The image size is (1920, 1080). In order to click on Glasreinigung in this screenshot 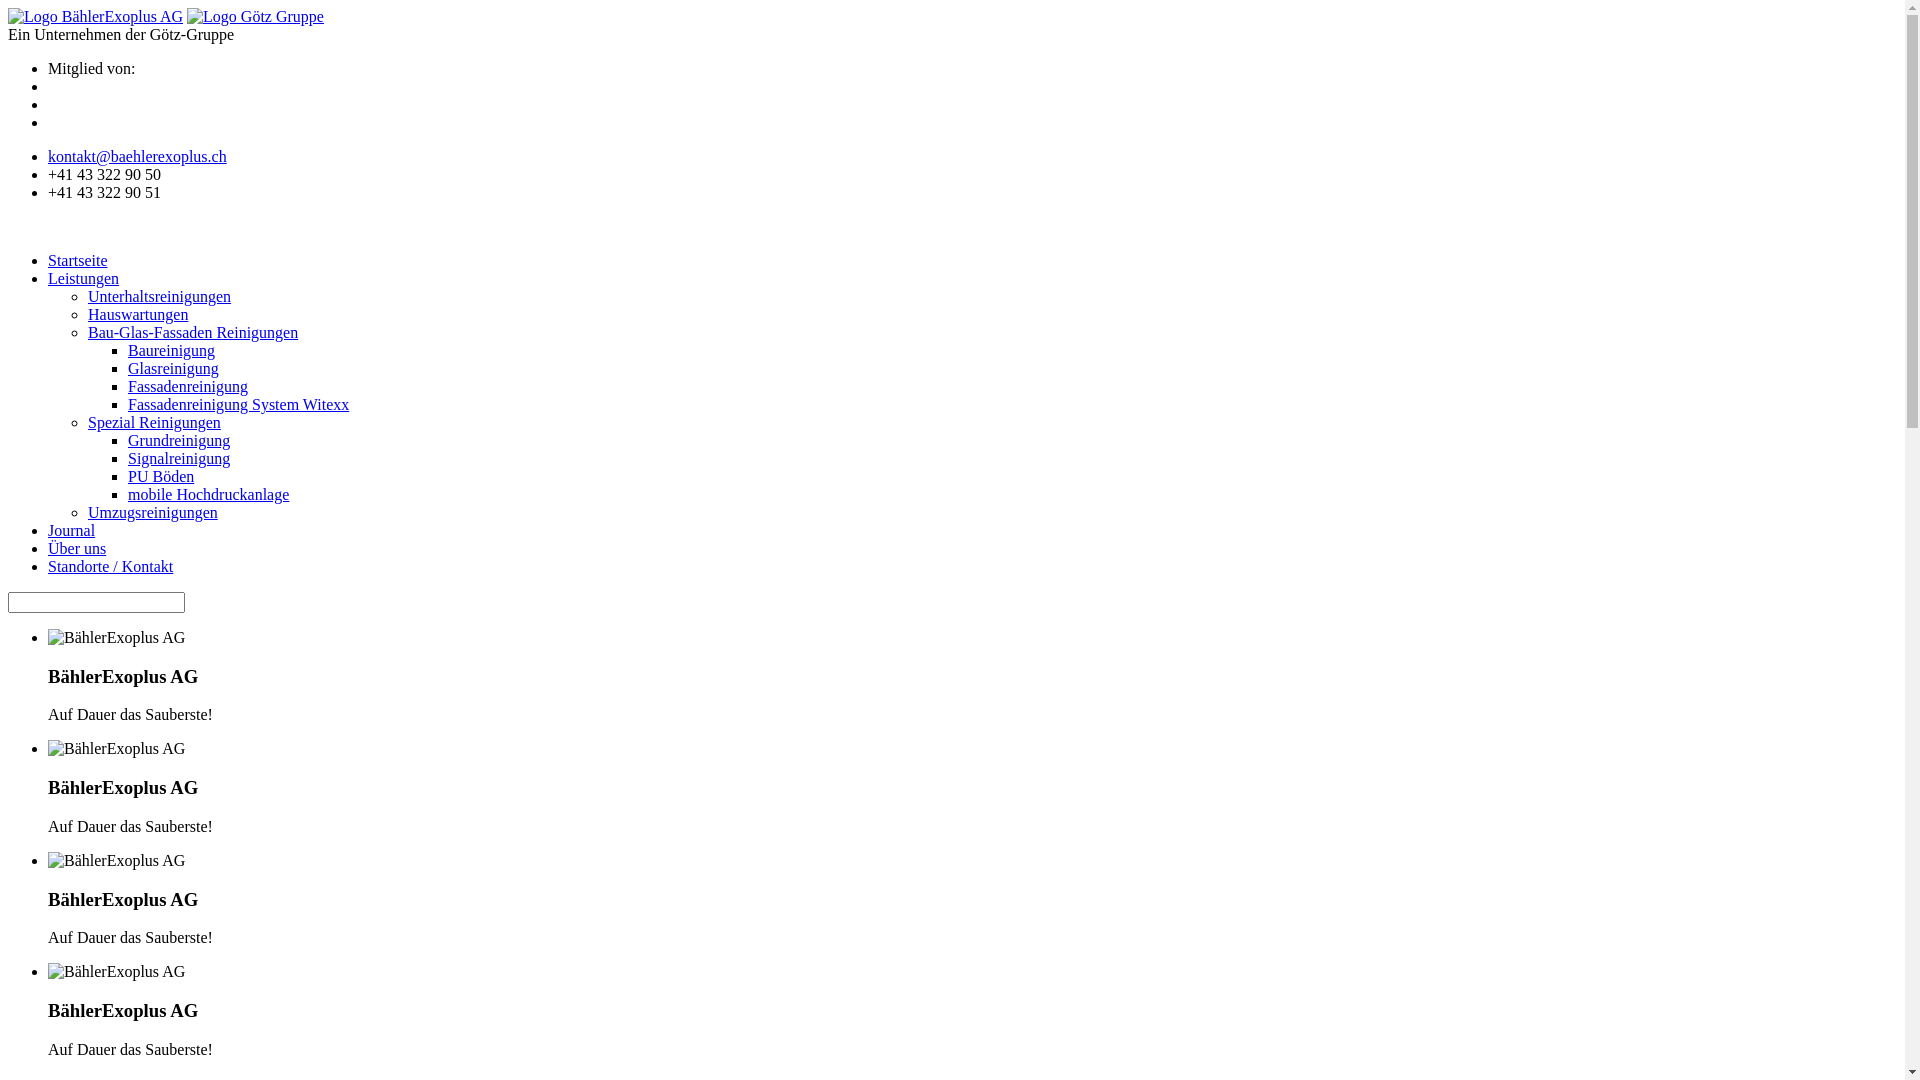, I will do `click(174, 368)`.